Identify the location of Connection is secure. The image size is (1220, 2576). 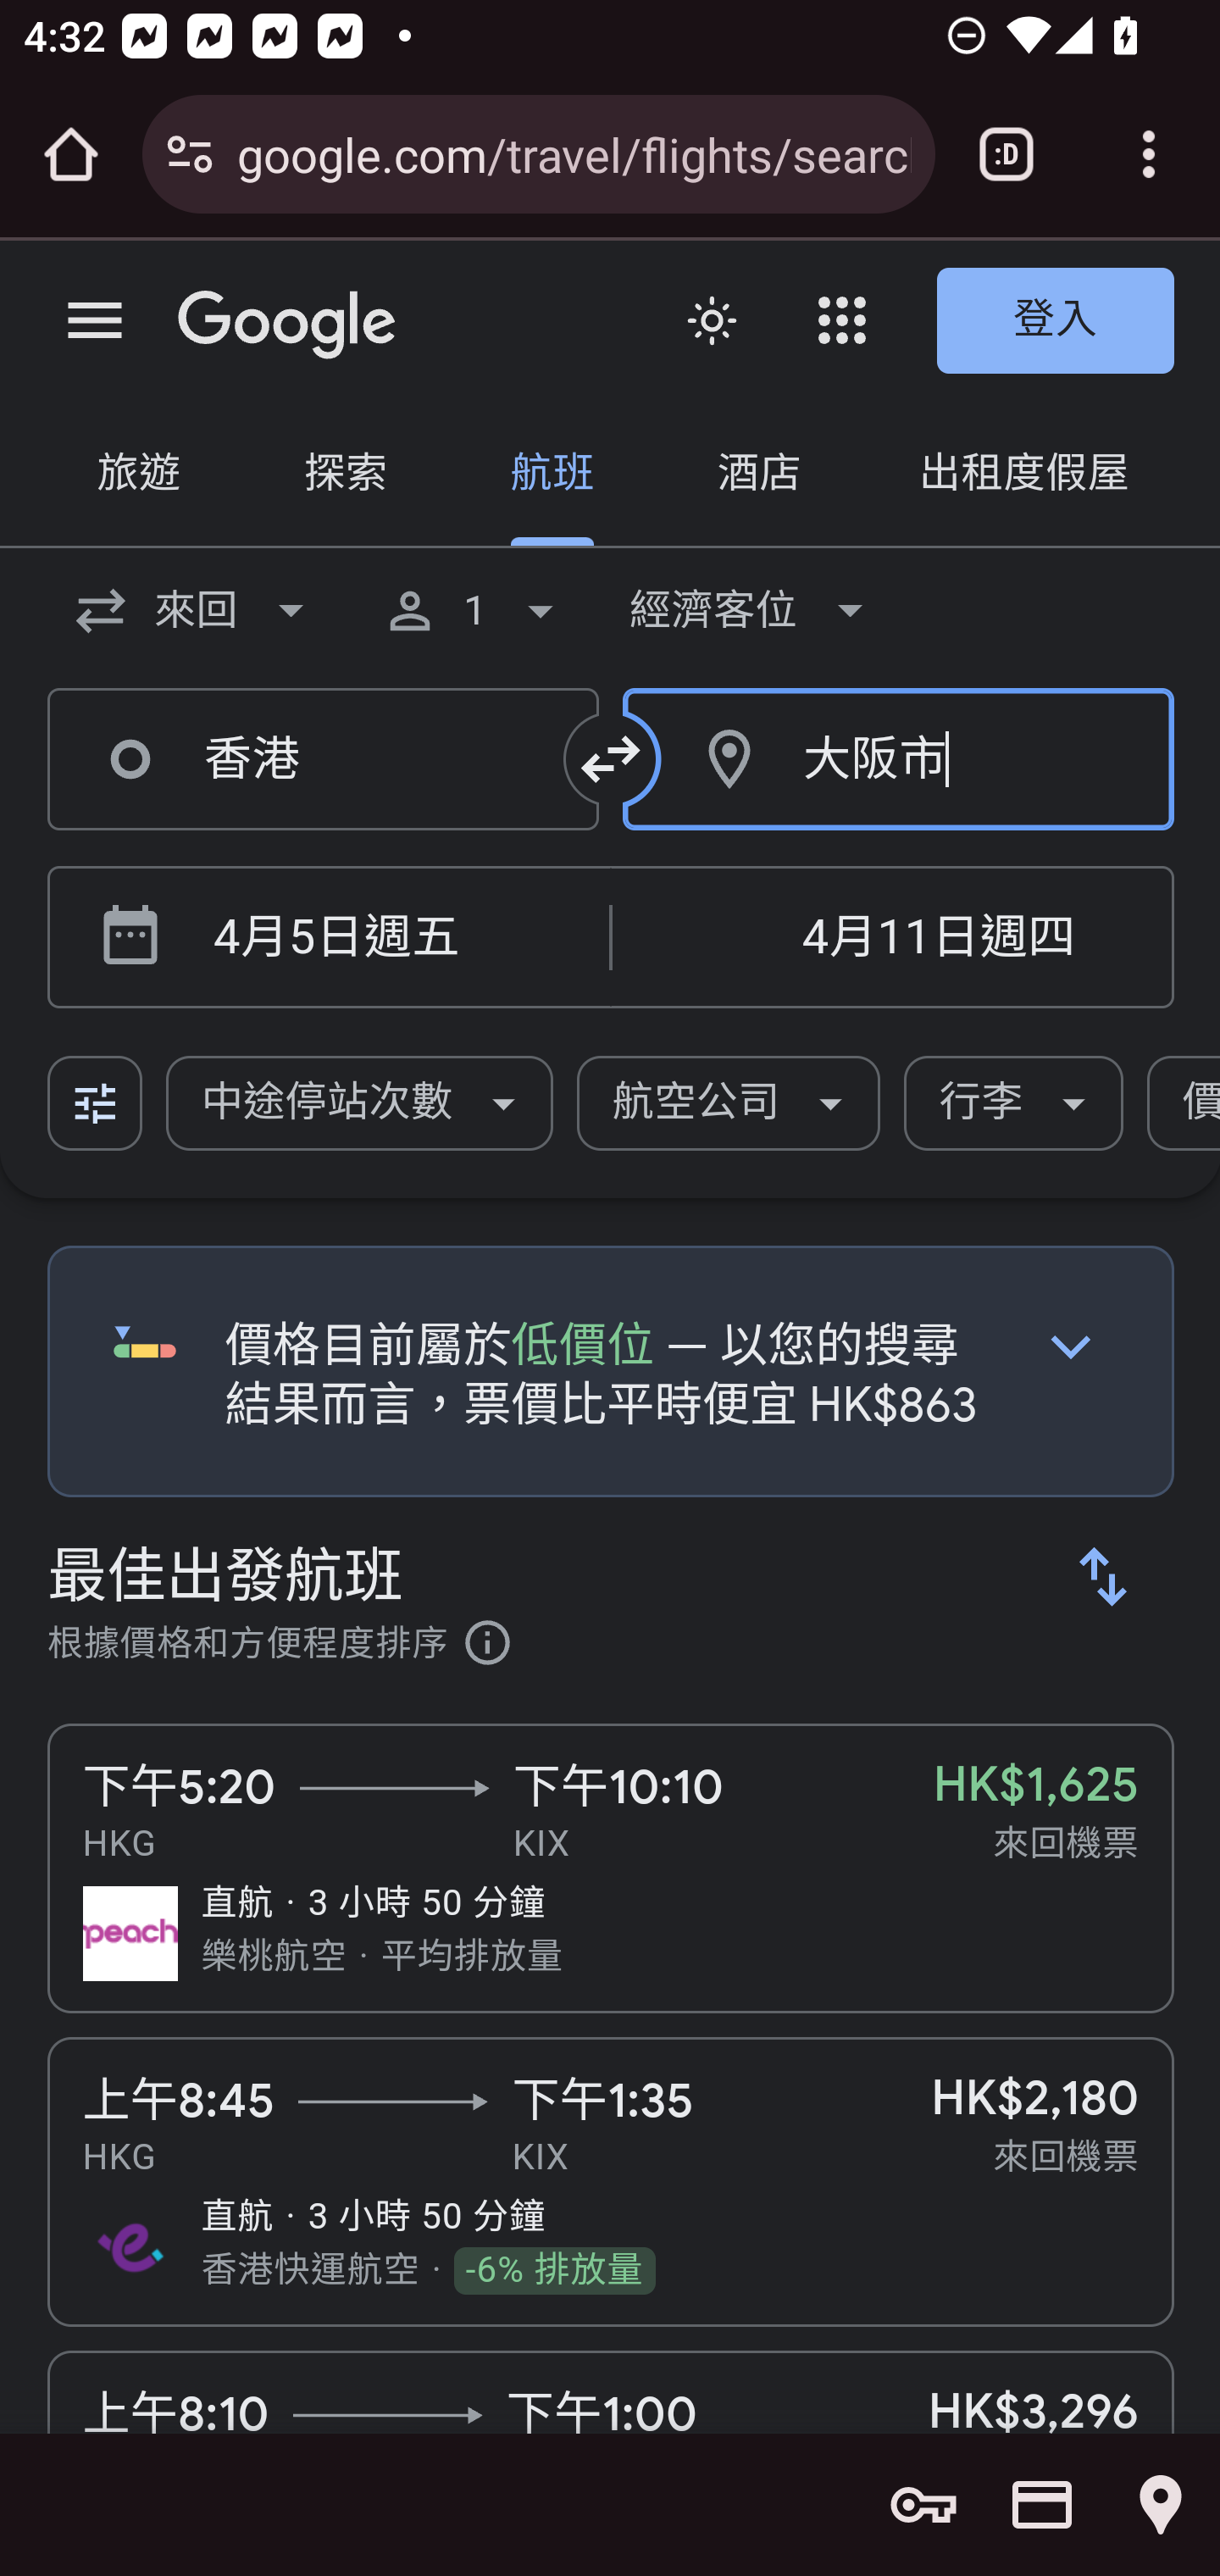
(190, 154).